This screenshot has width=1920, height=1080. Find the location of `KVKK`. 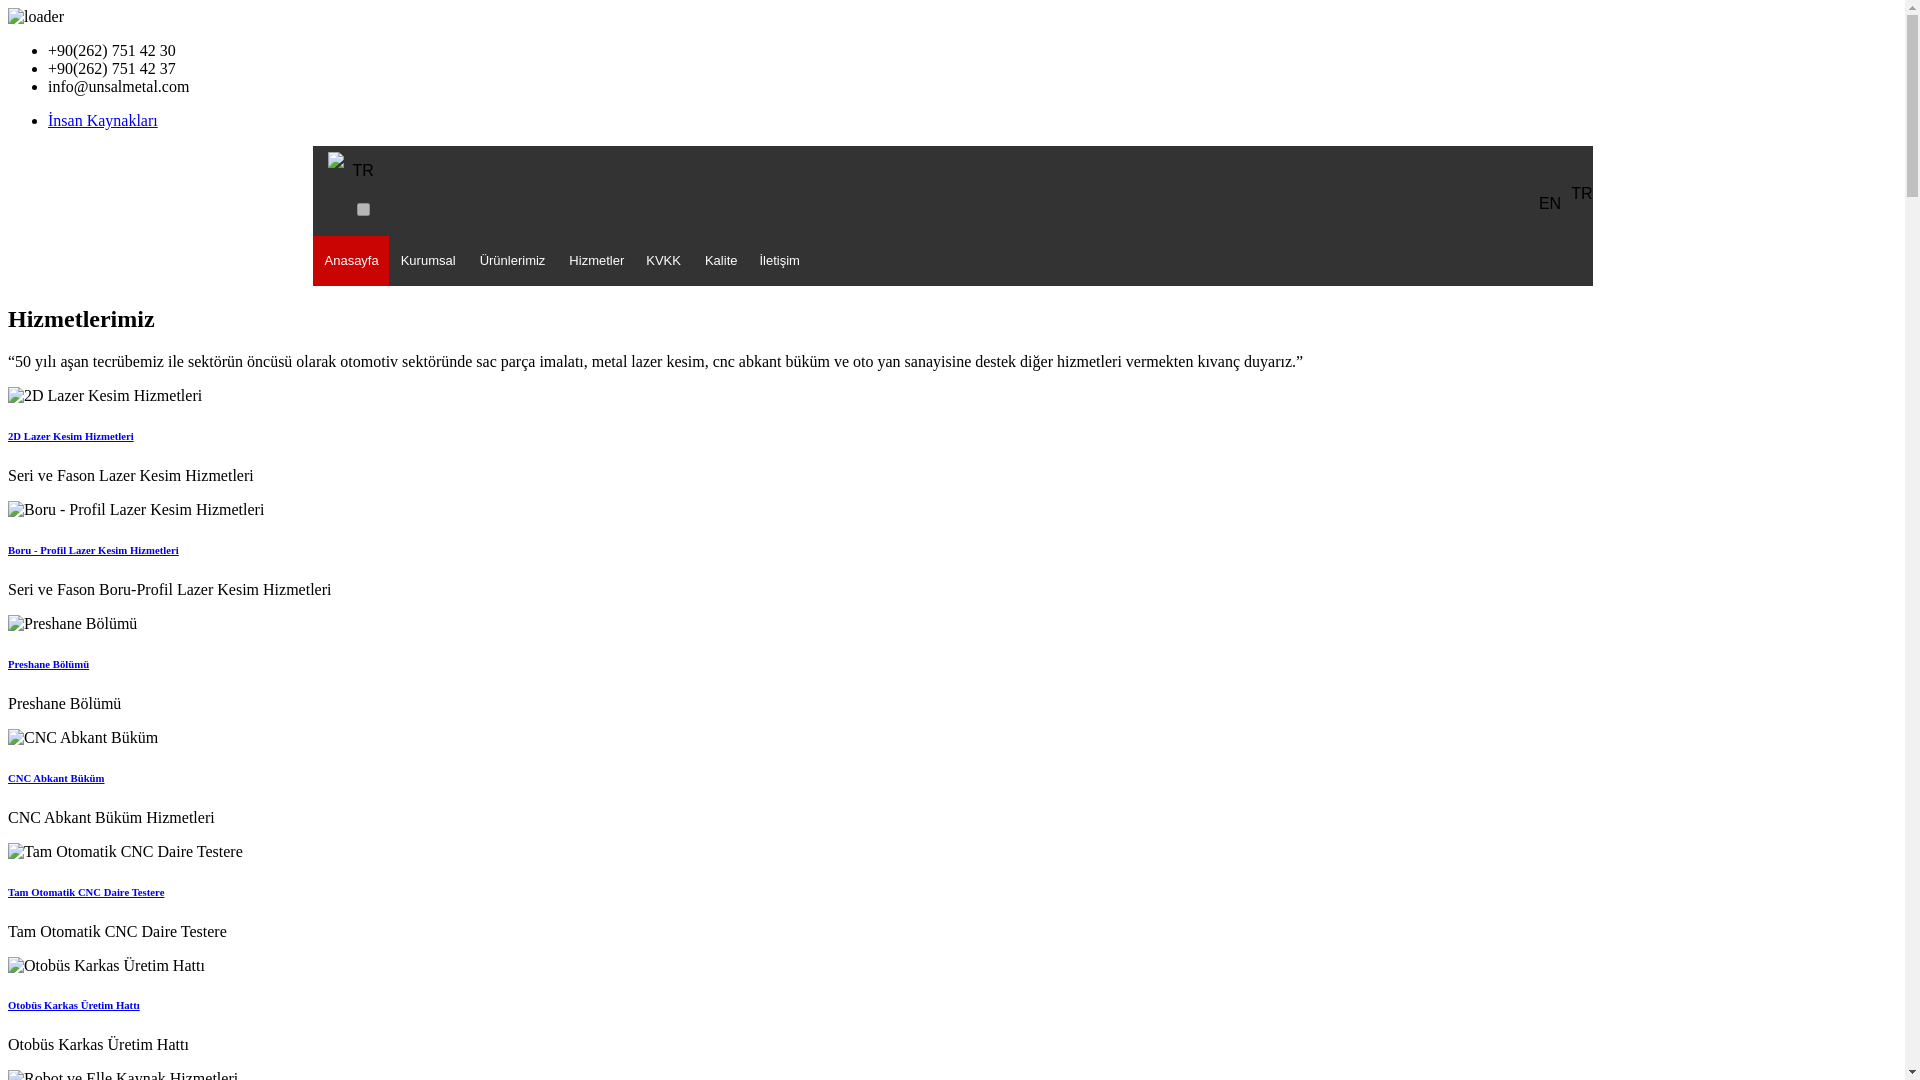

KVKK is located at coordinates (663, 261).